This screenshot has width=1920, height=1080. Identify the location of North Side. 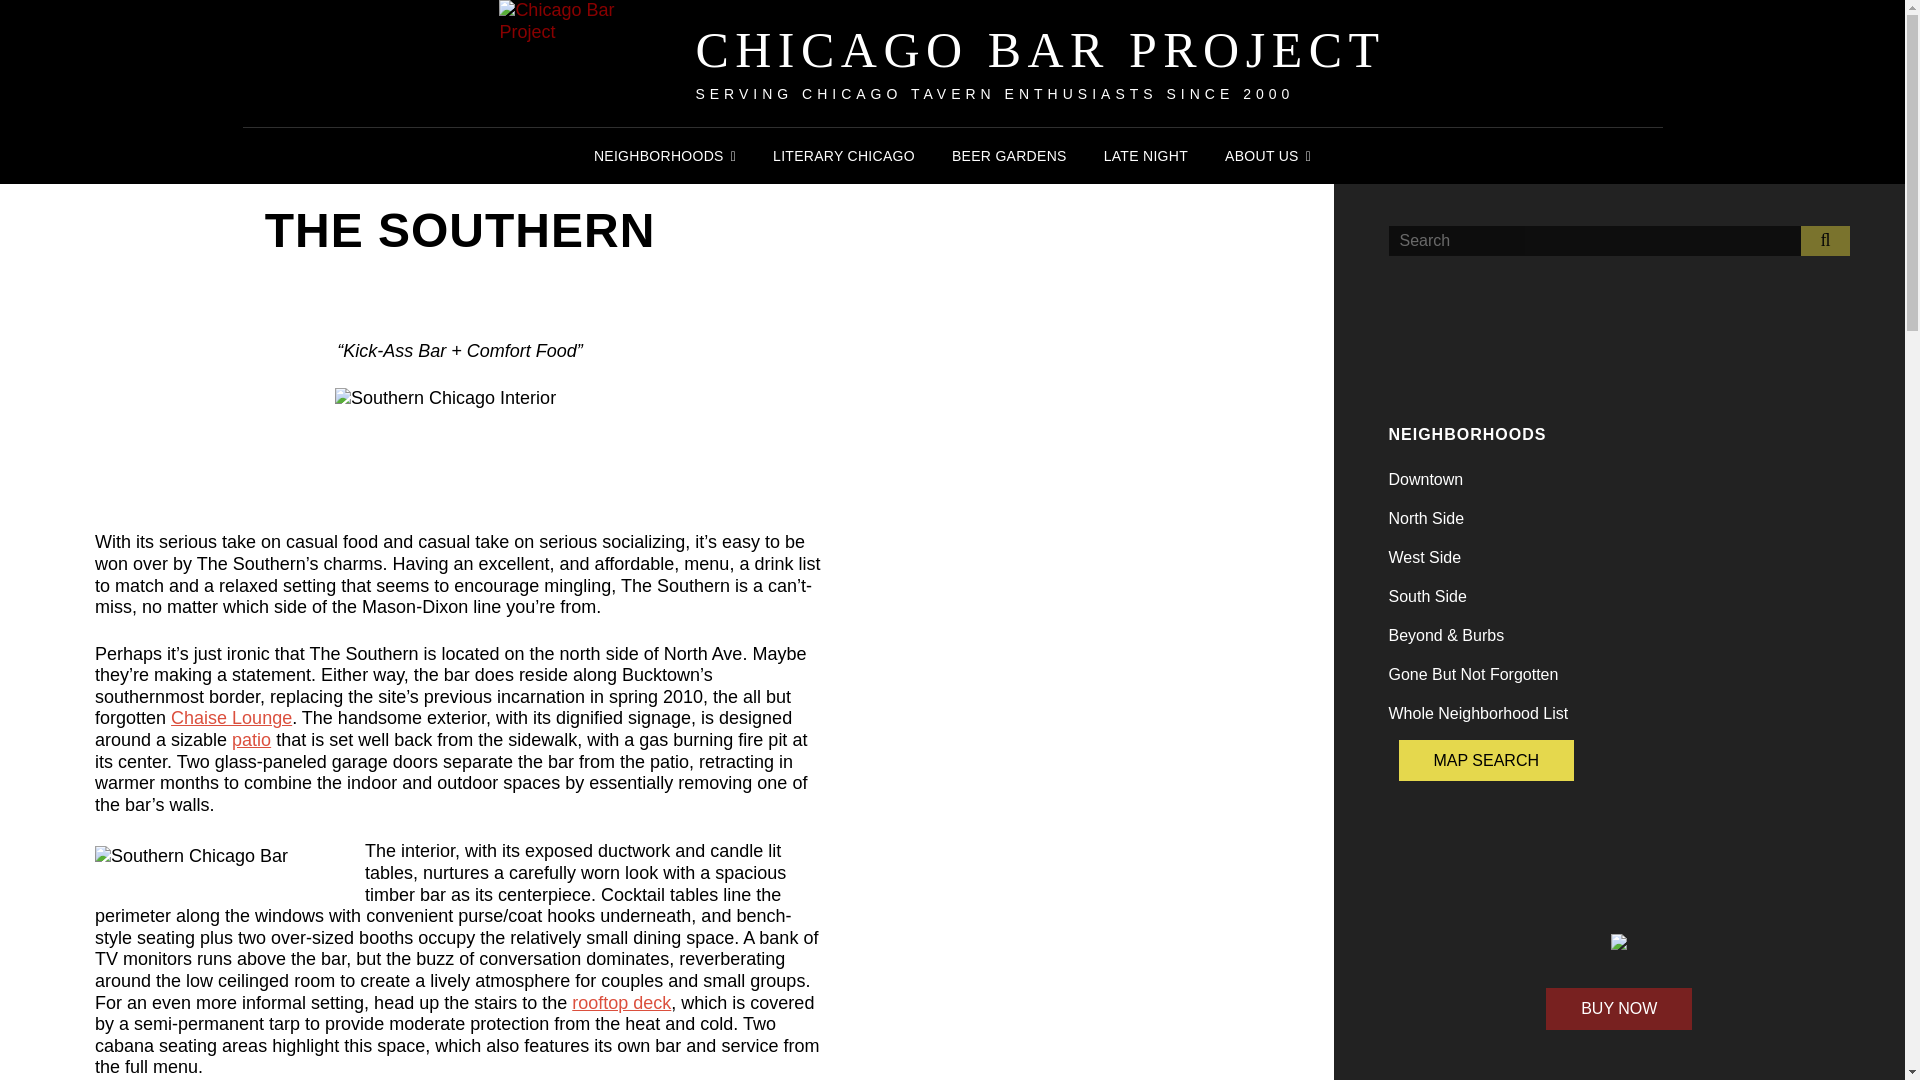
(1426, 518).